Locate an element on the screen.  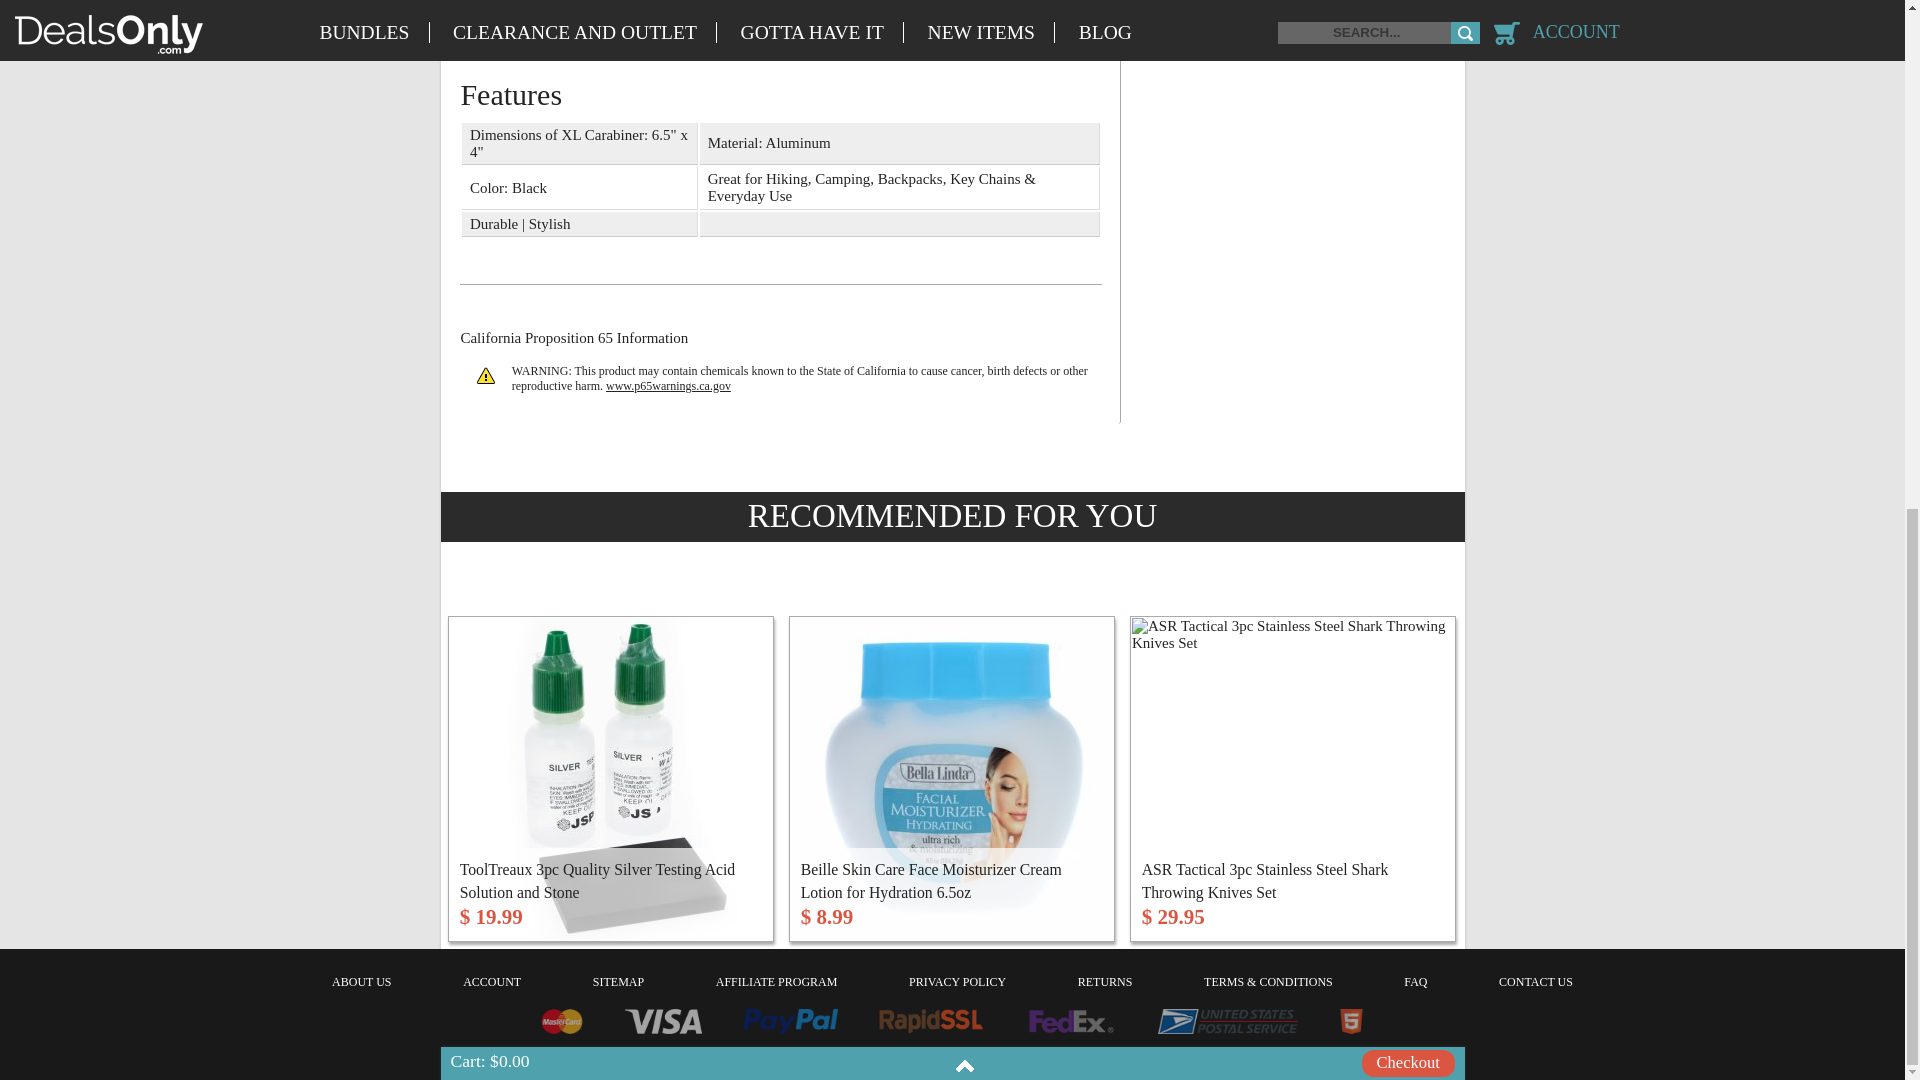
Add to Cart is located at coordinates (1366, 919).